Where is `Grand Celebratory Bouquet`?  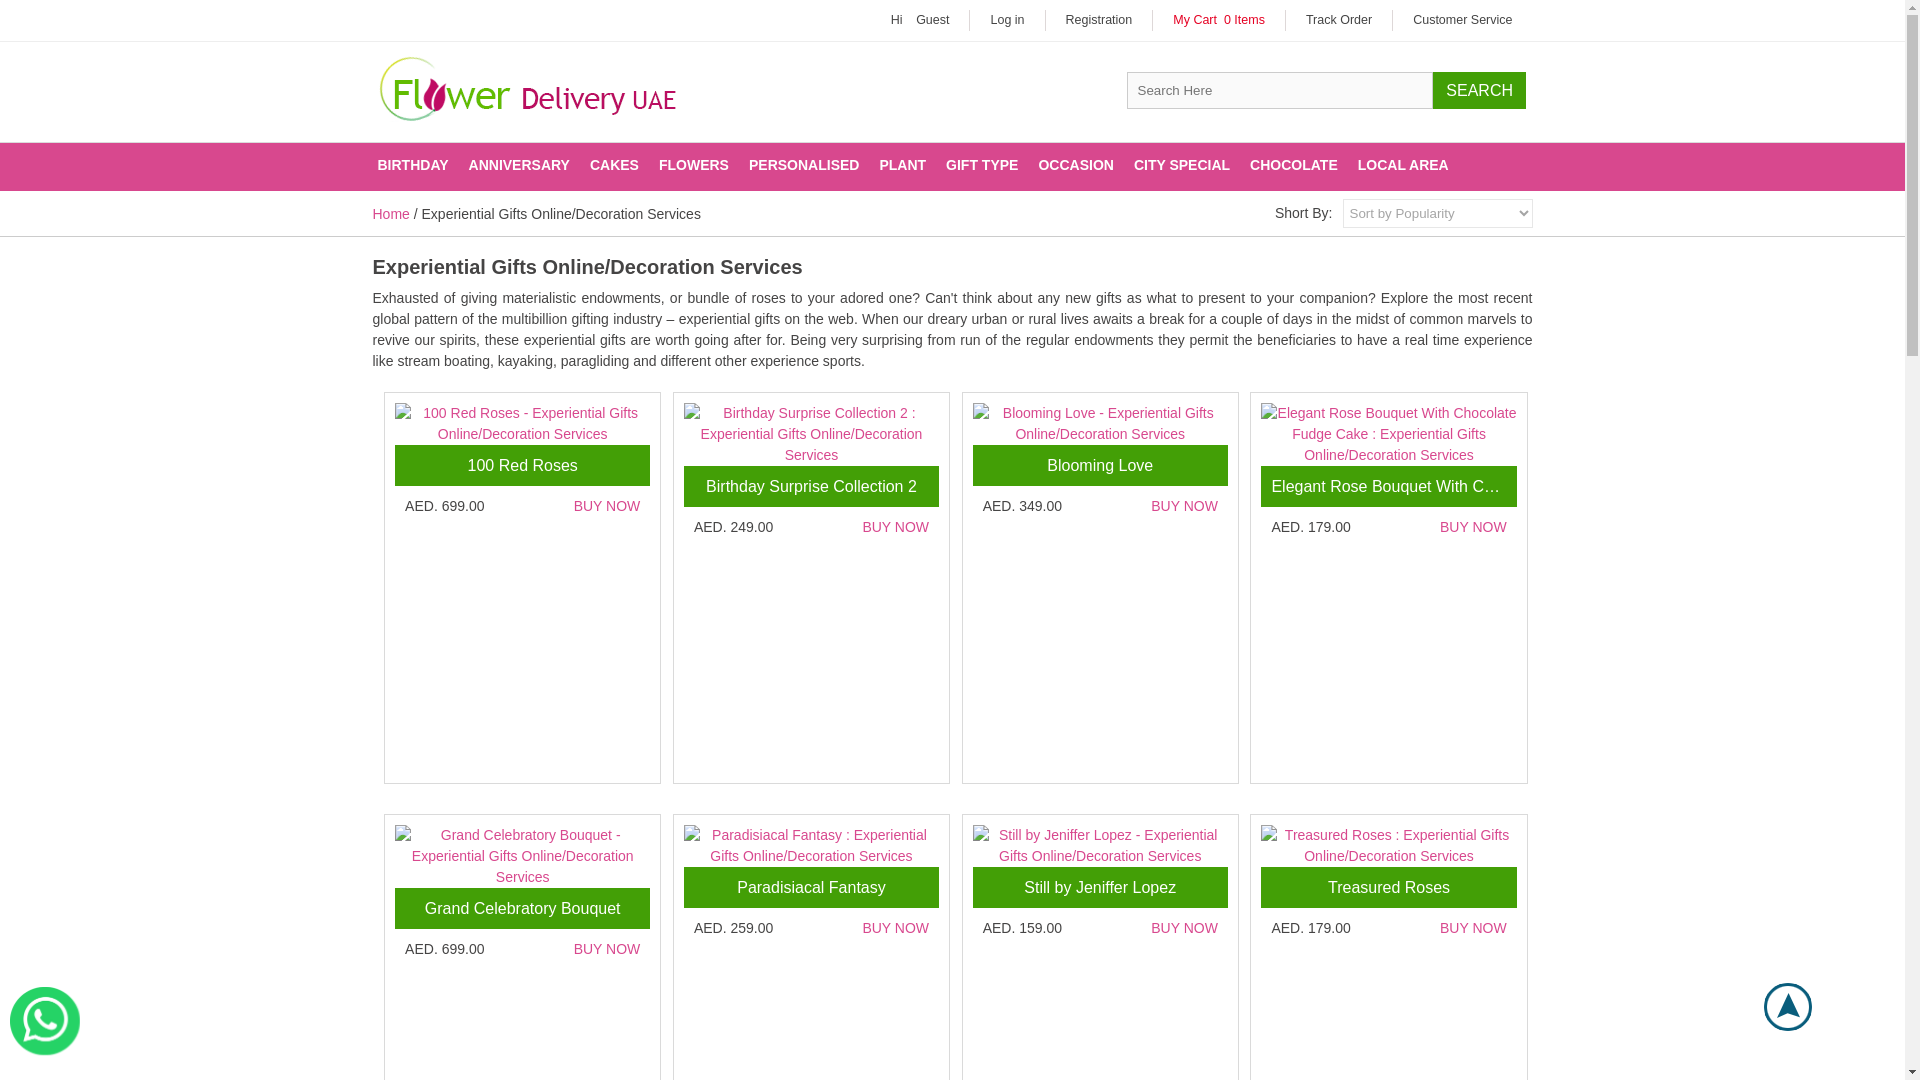 Grand Celebratory Bouquet is located at coordinates (522, 856).